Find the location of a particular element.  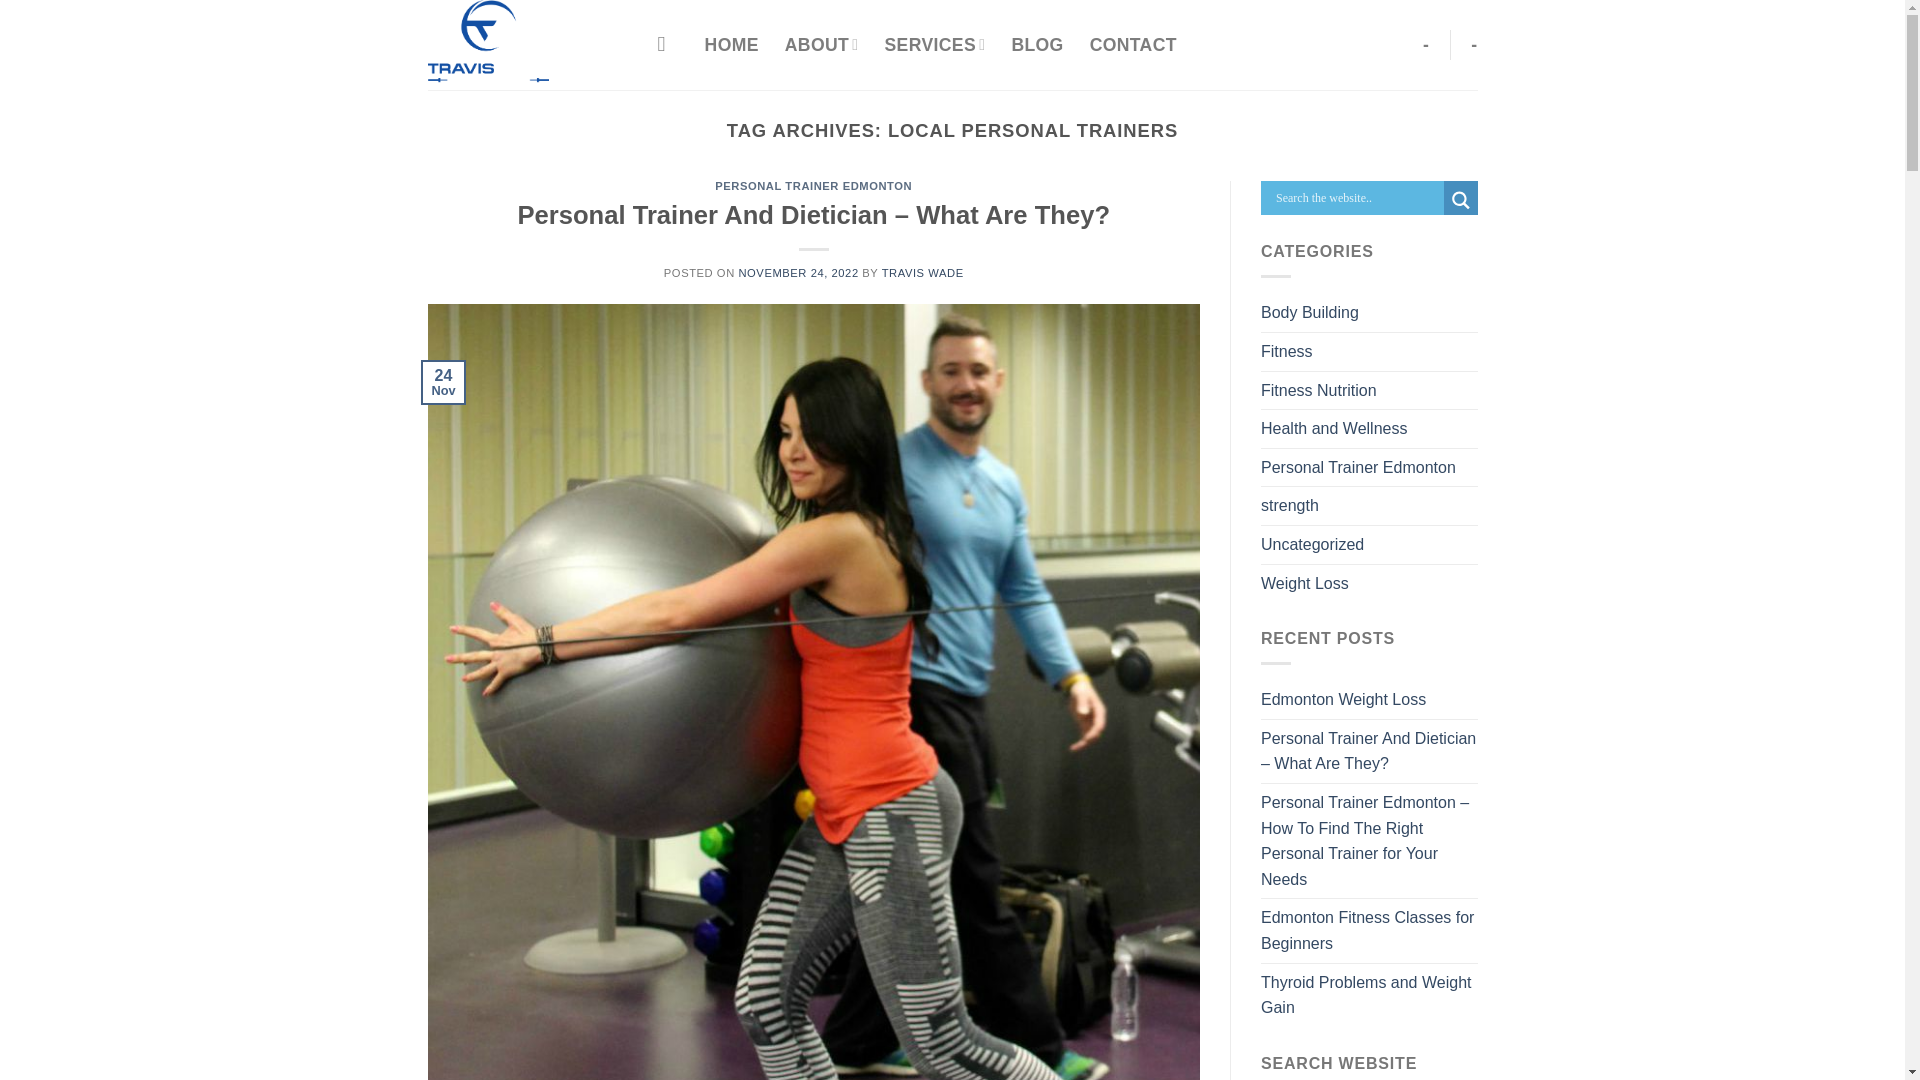

ABOUT is located at coordinates (822, 44).